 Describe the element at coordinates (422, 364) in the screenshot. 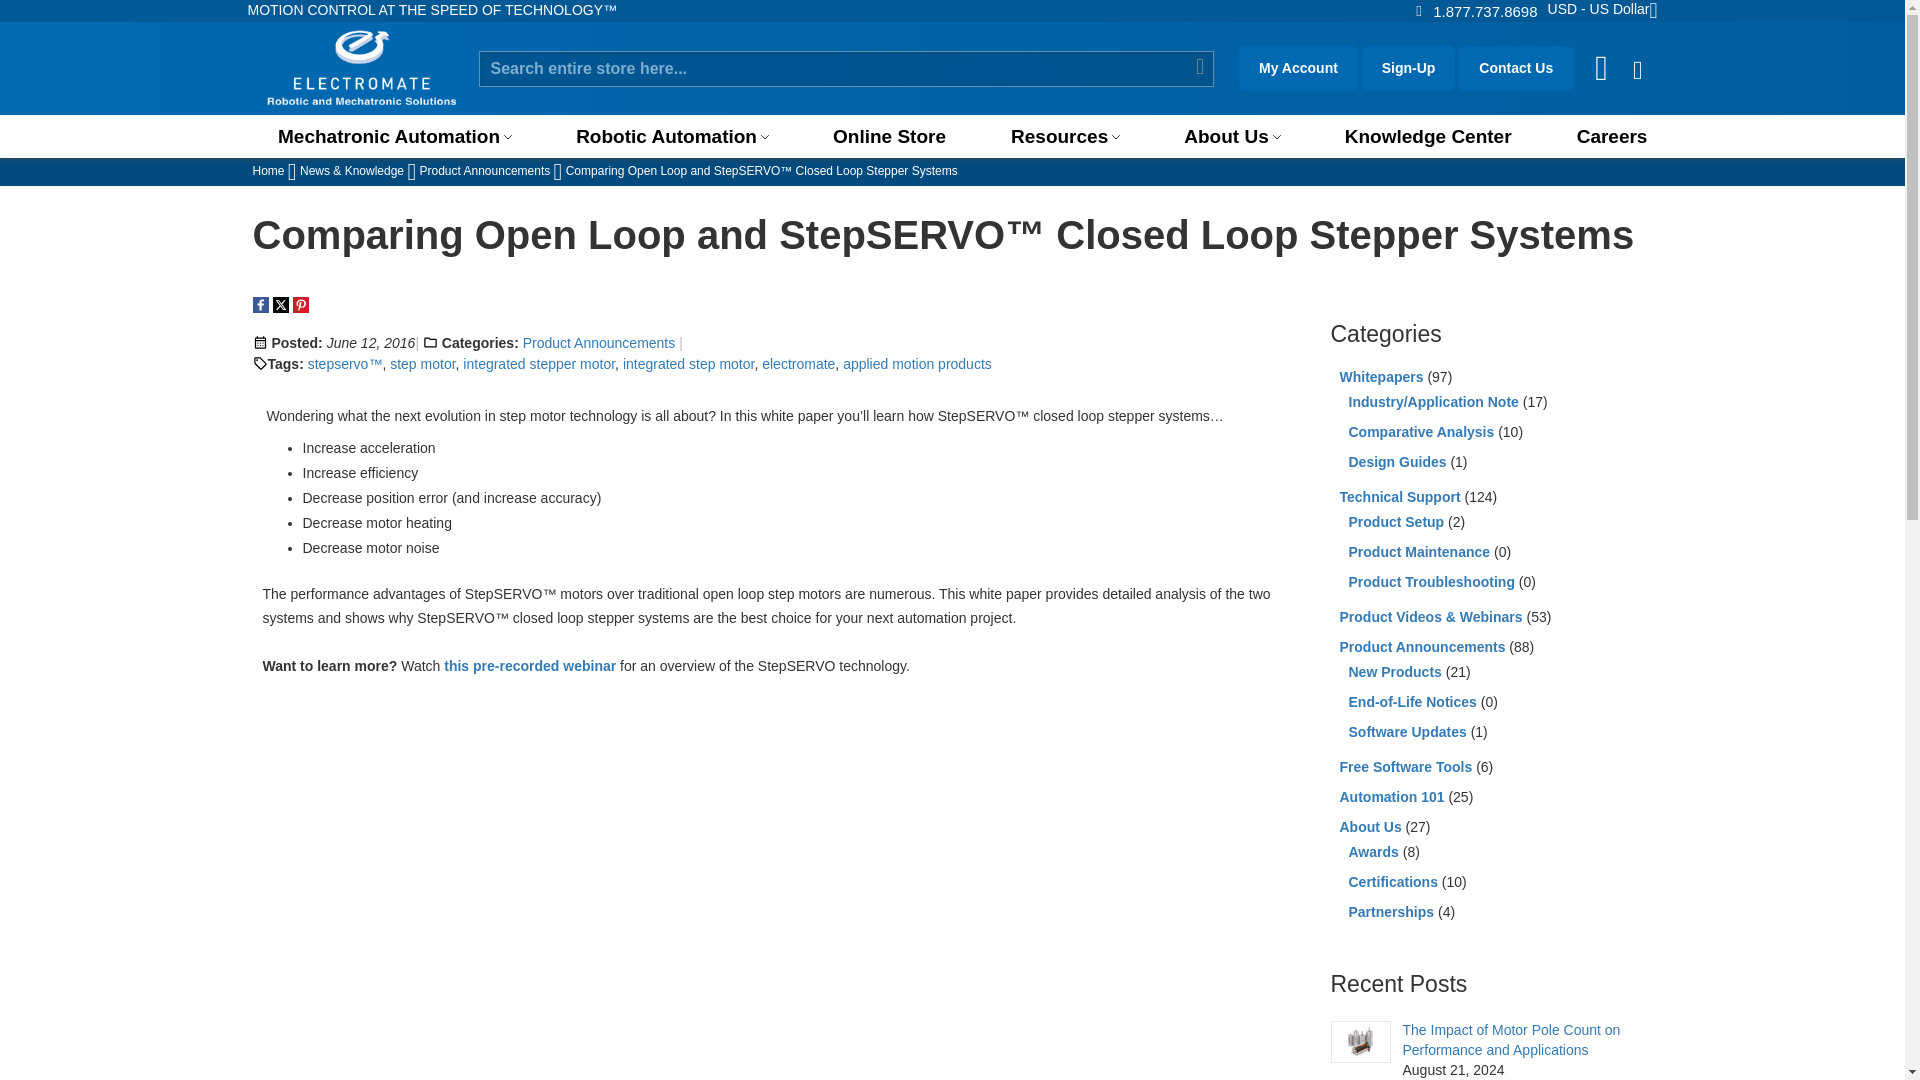

I see `step motor` at that location.